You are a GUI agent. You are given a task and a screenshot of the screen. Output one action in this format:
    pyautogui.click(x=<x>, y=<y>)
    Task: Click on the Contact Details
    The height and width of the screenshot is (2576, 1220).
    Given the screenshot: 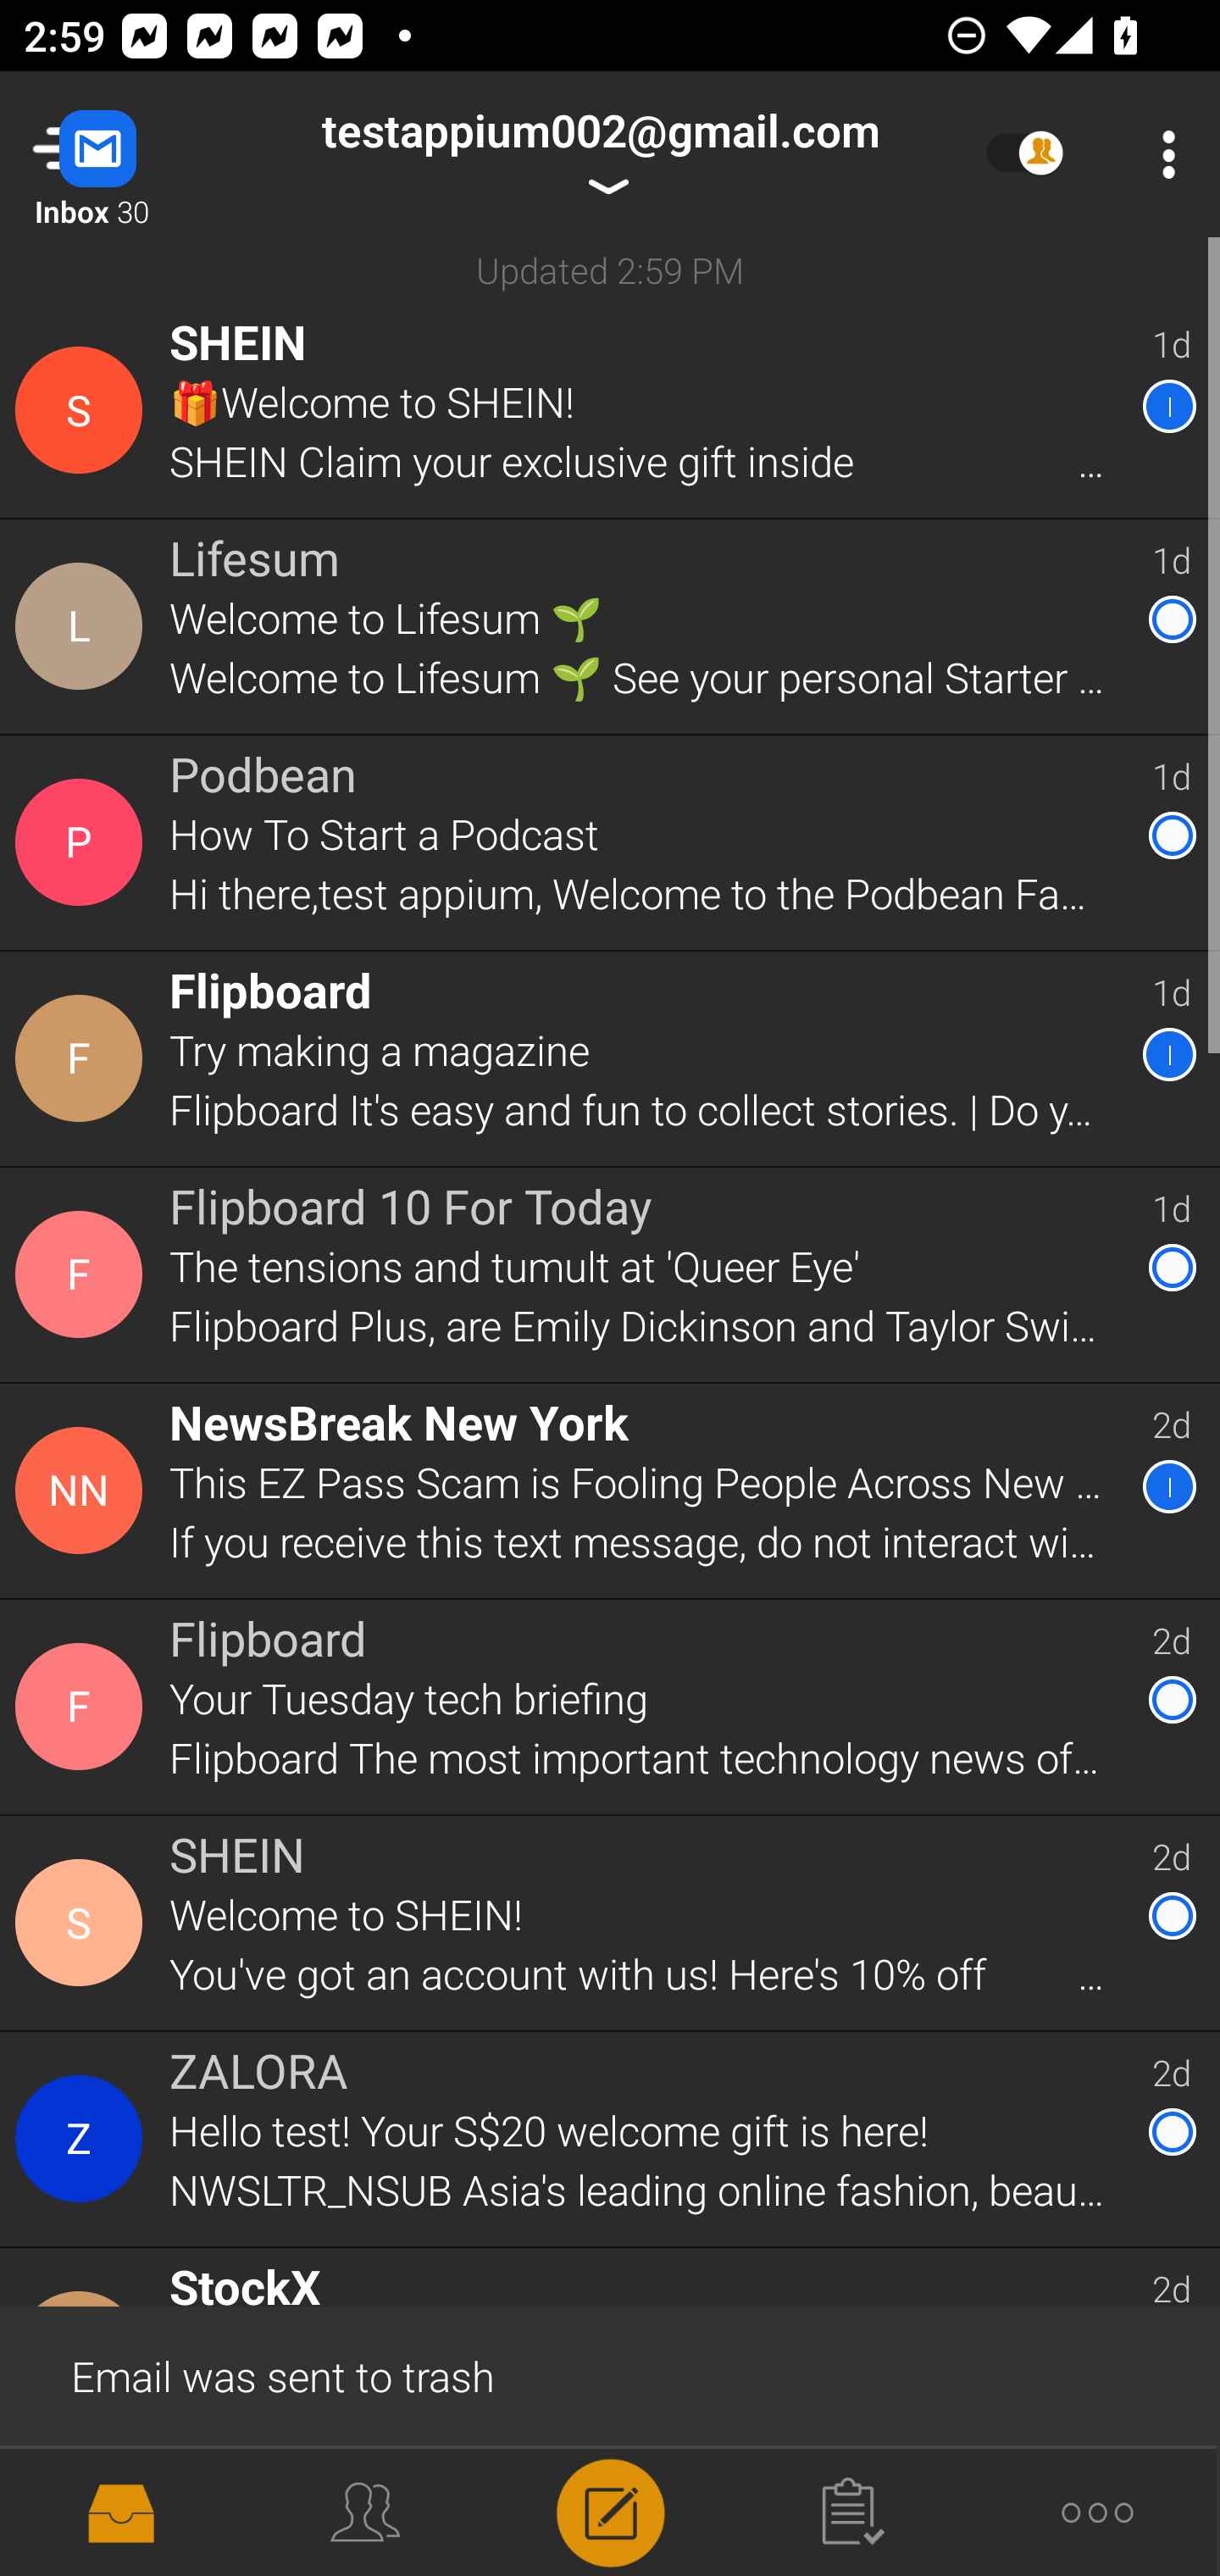 What is the action you would take?
    pyautogui.click(x=83, y=1058)
    